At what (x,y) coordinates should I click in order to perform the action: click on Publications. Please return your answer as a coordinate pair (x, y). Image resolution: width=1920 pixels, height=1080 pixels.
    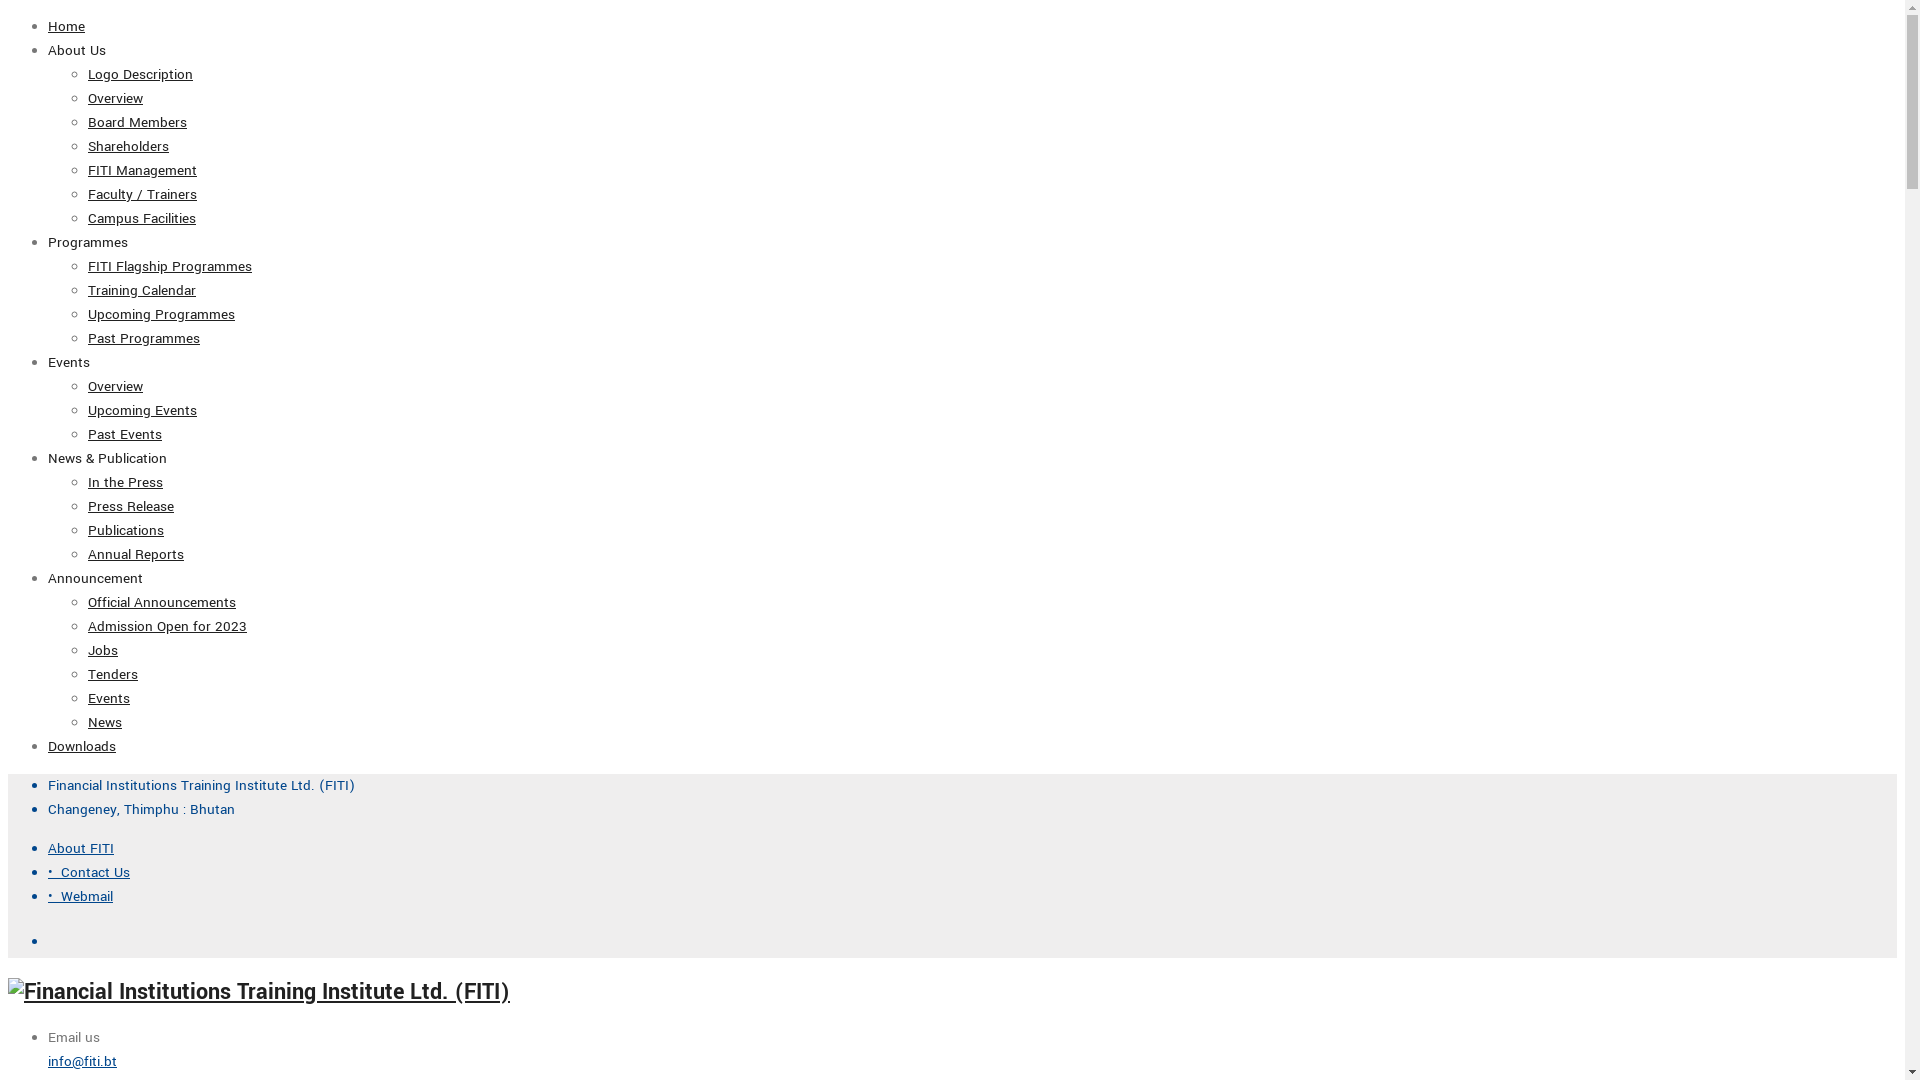
    Looking at the image, I should click on (126, 530).